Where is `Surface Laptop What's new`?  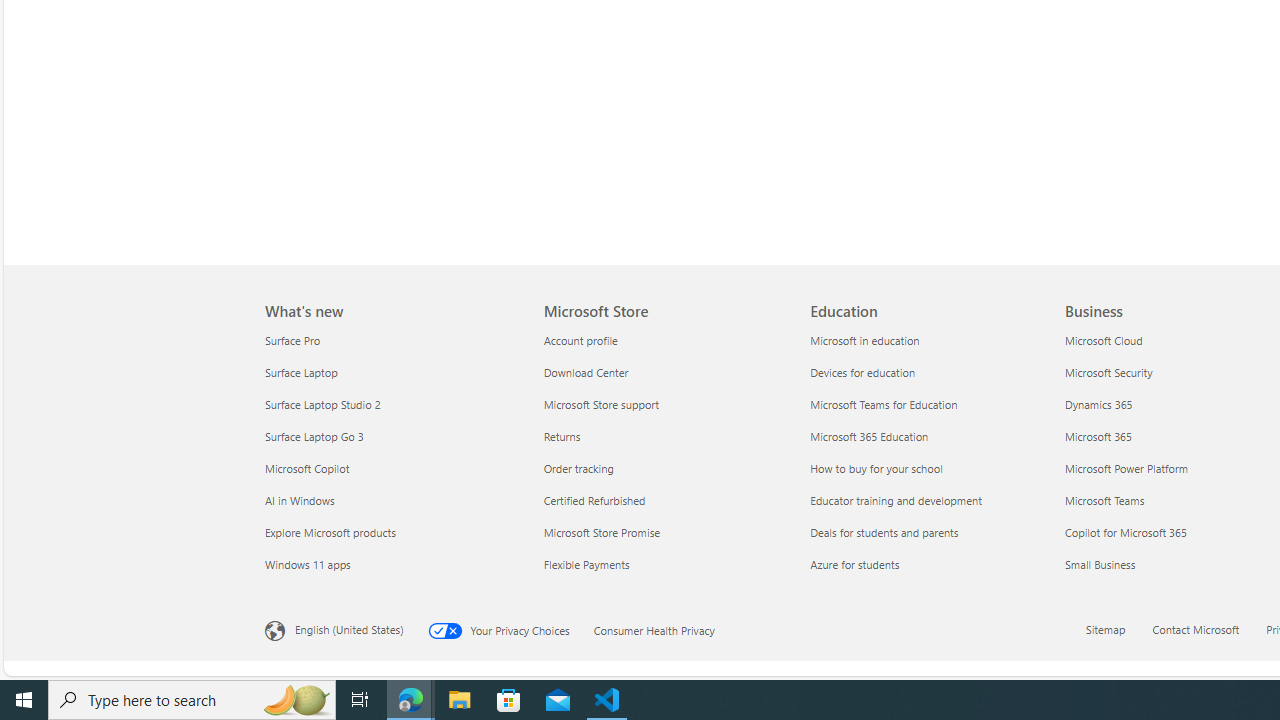
Surface Laptop What's new is located at coordinates (300, 372).